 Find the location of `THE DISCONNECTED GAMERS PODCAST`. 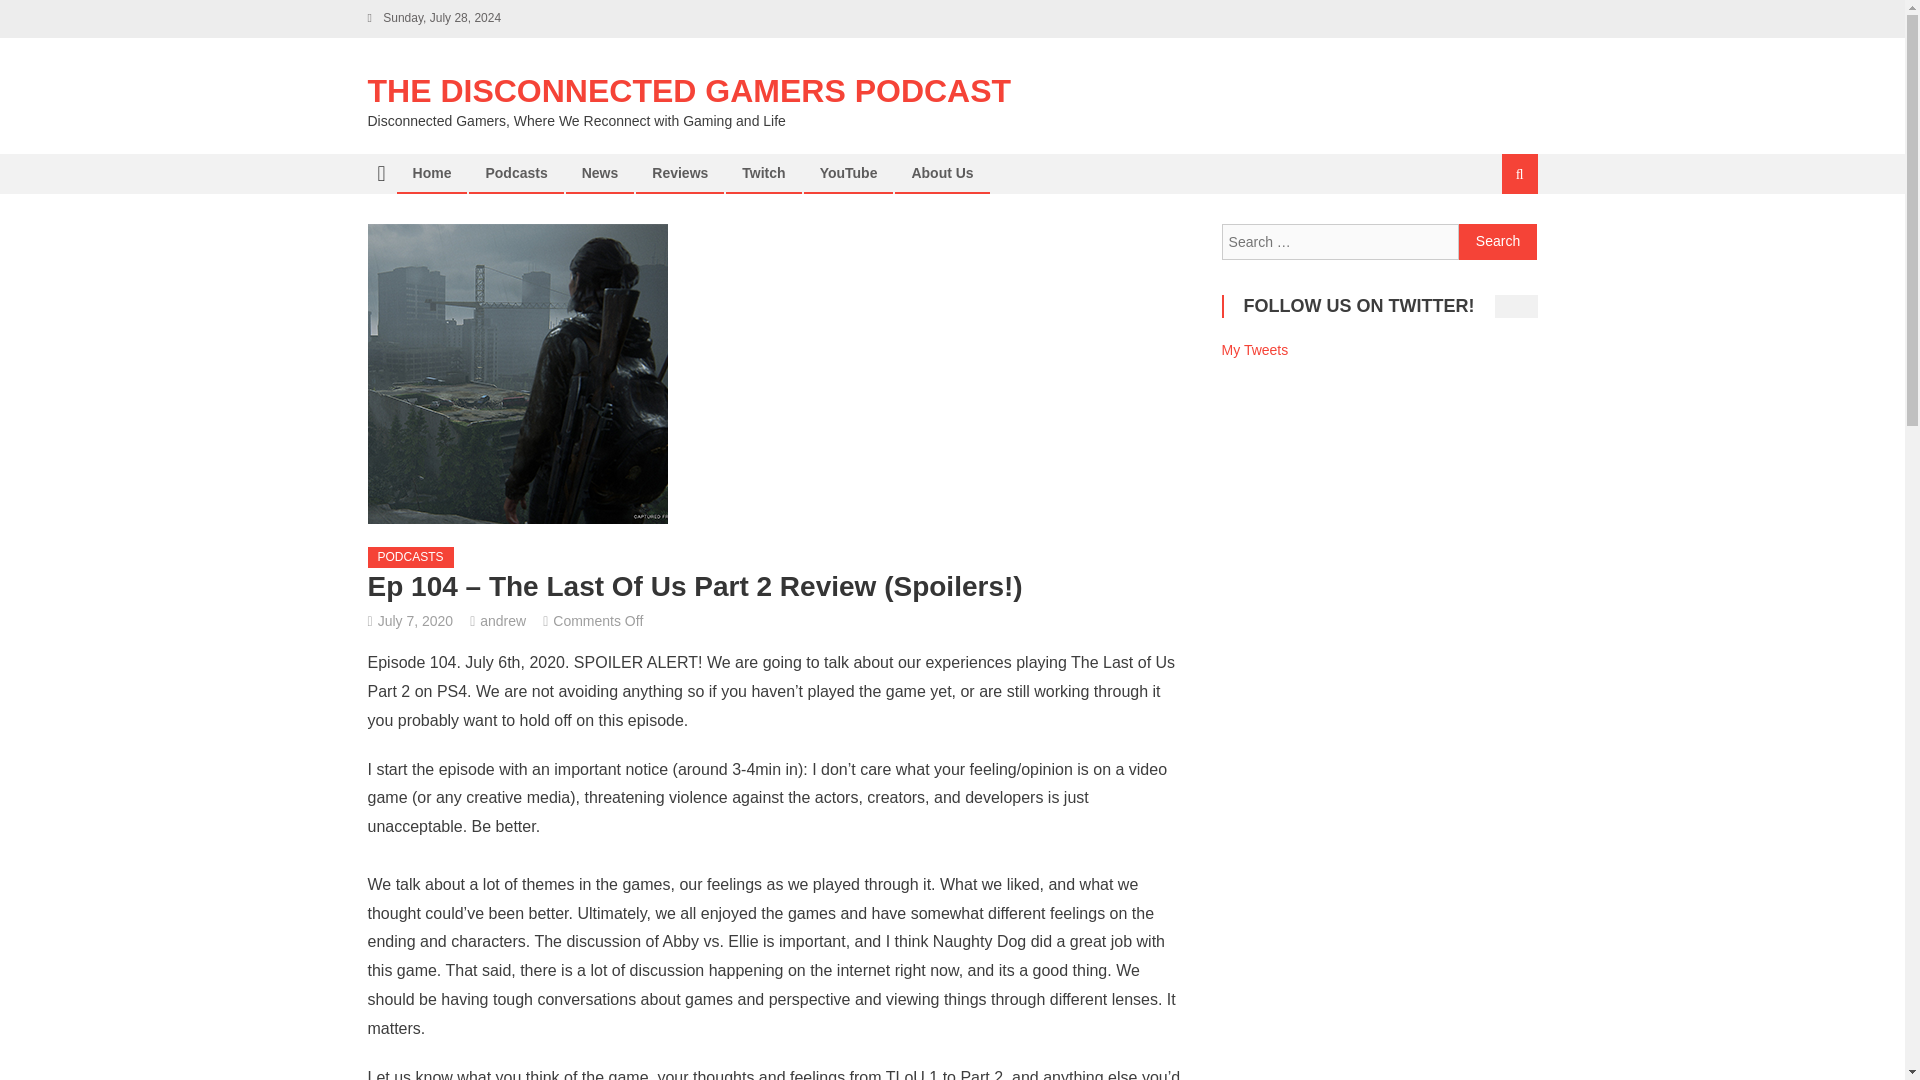

THE DISCONNECTED GAMERS PODCAST is located at coordinates (690, 91).